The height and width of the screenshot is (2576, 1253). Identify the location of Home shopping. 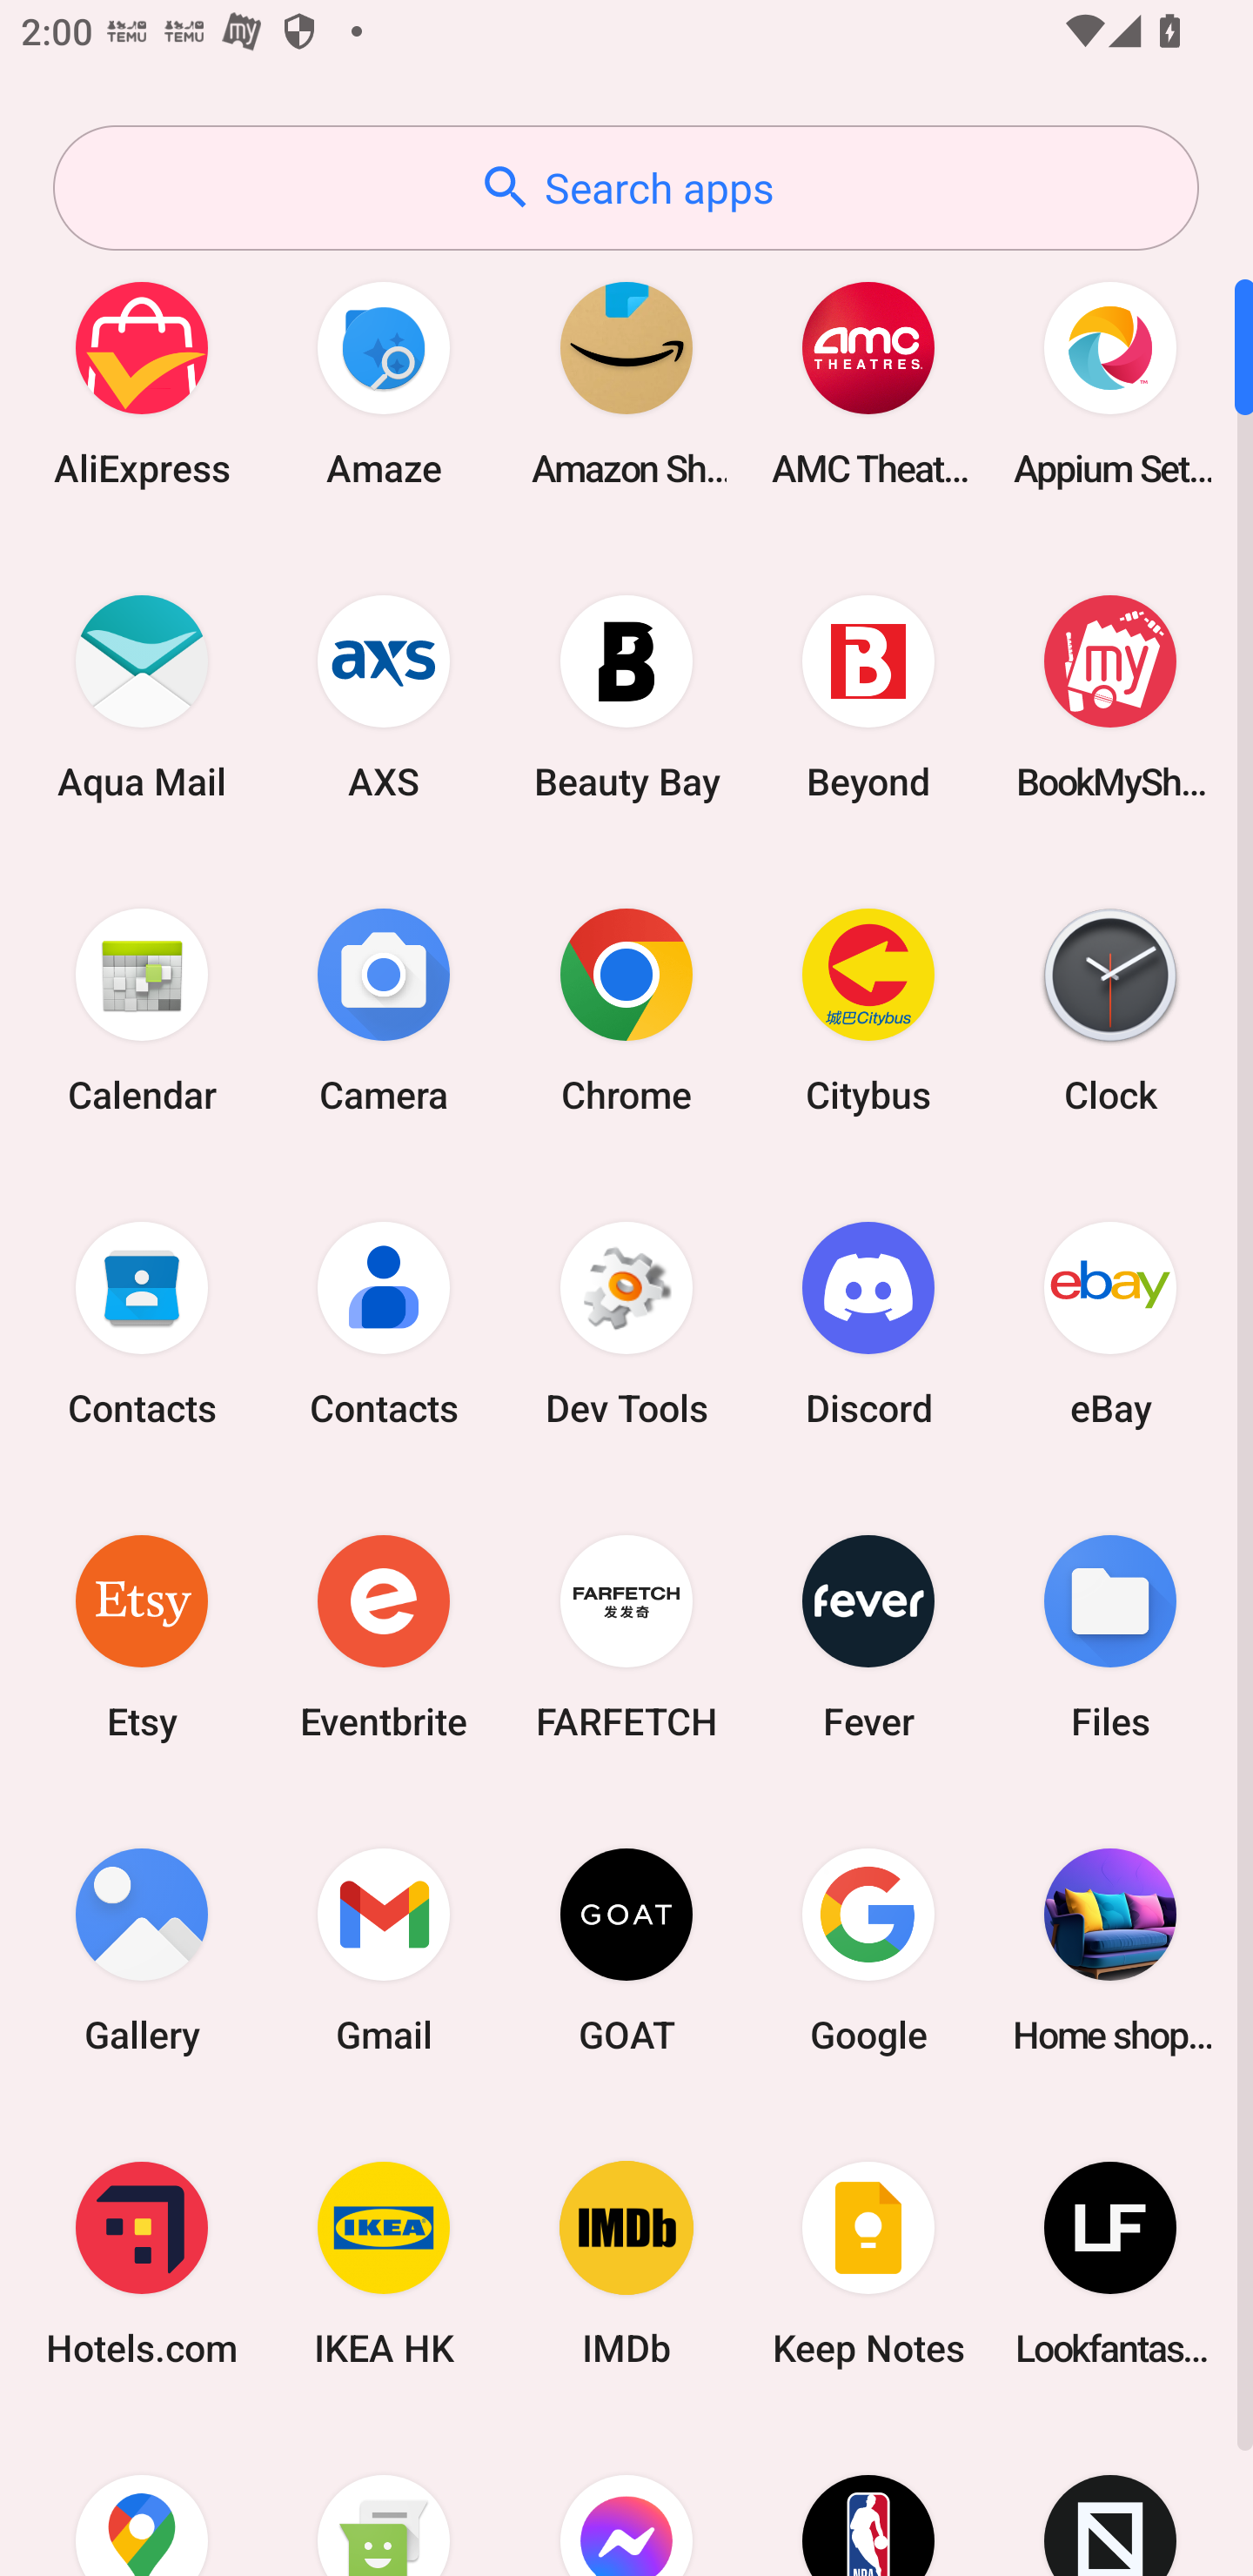
(1110, 1949).